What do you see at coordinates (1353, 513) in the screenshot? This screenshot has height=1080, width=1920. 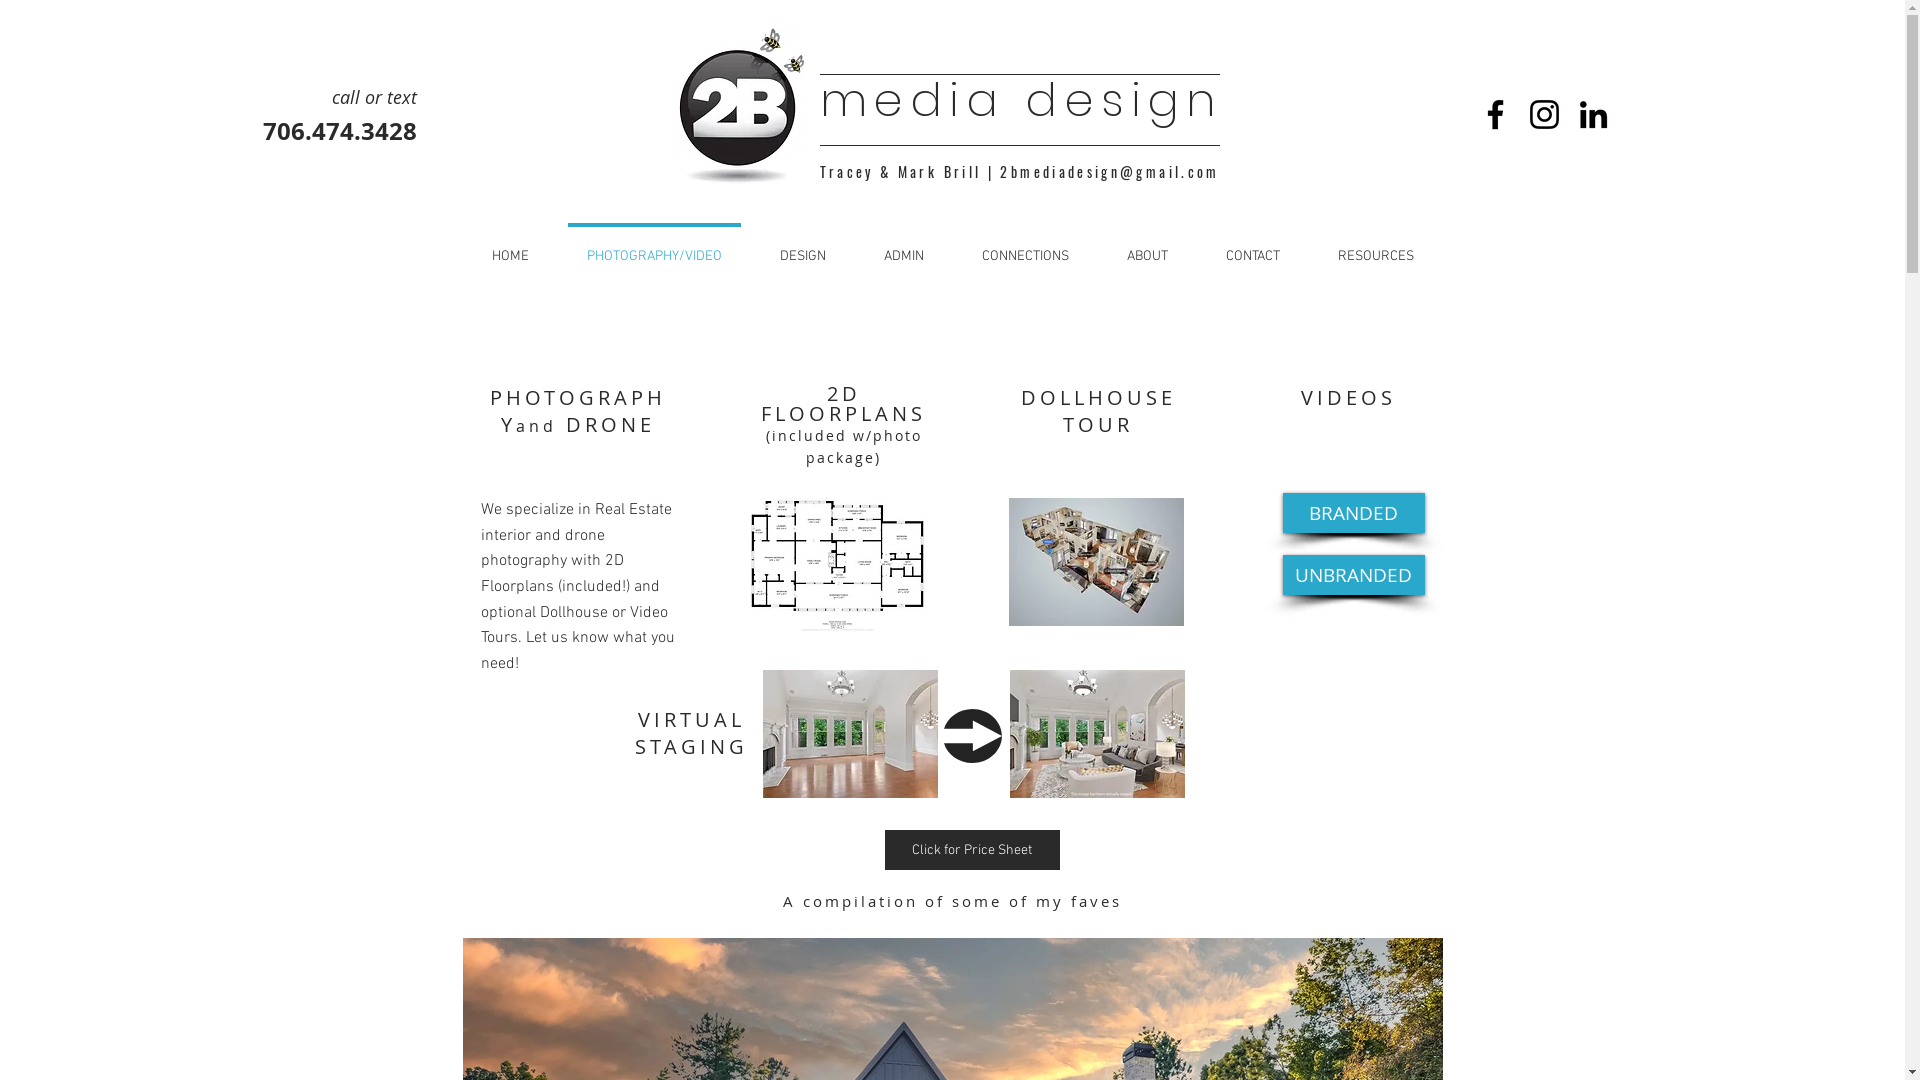 I see `BRANDED` at bounding box center [1353, 513].